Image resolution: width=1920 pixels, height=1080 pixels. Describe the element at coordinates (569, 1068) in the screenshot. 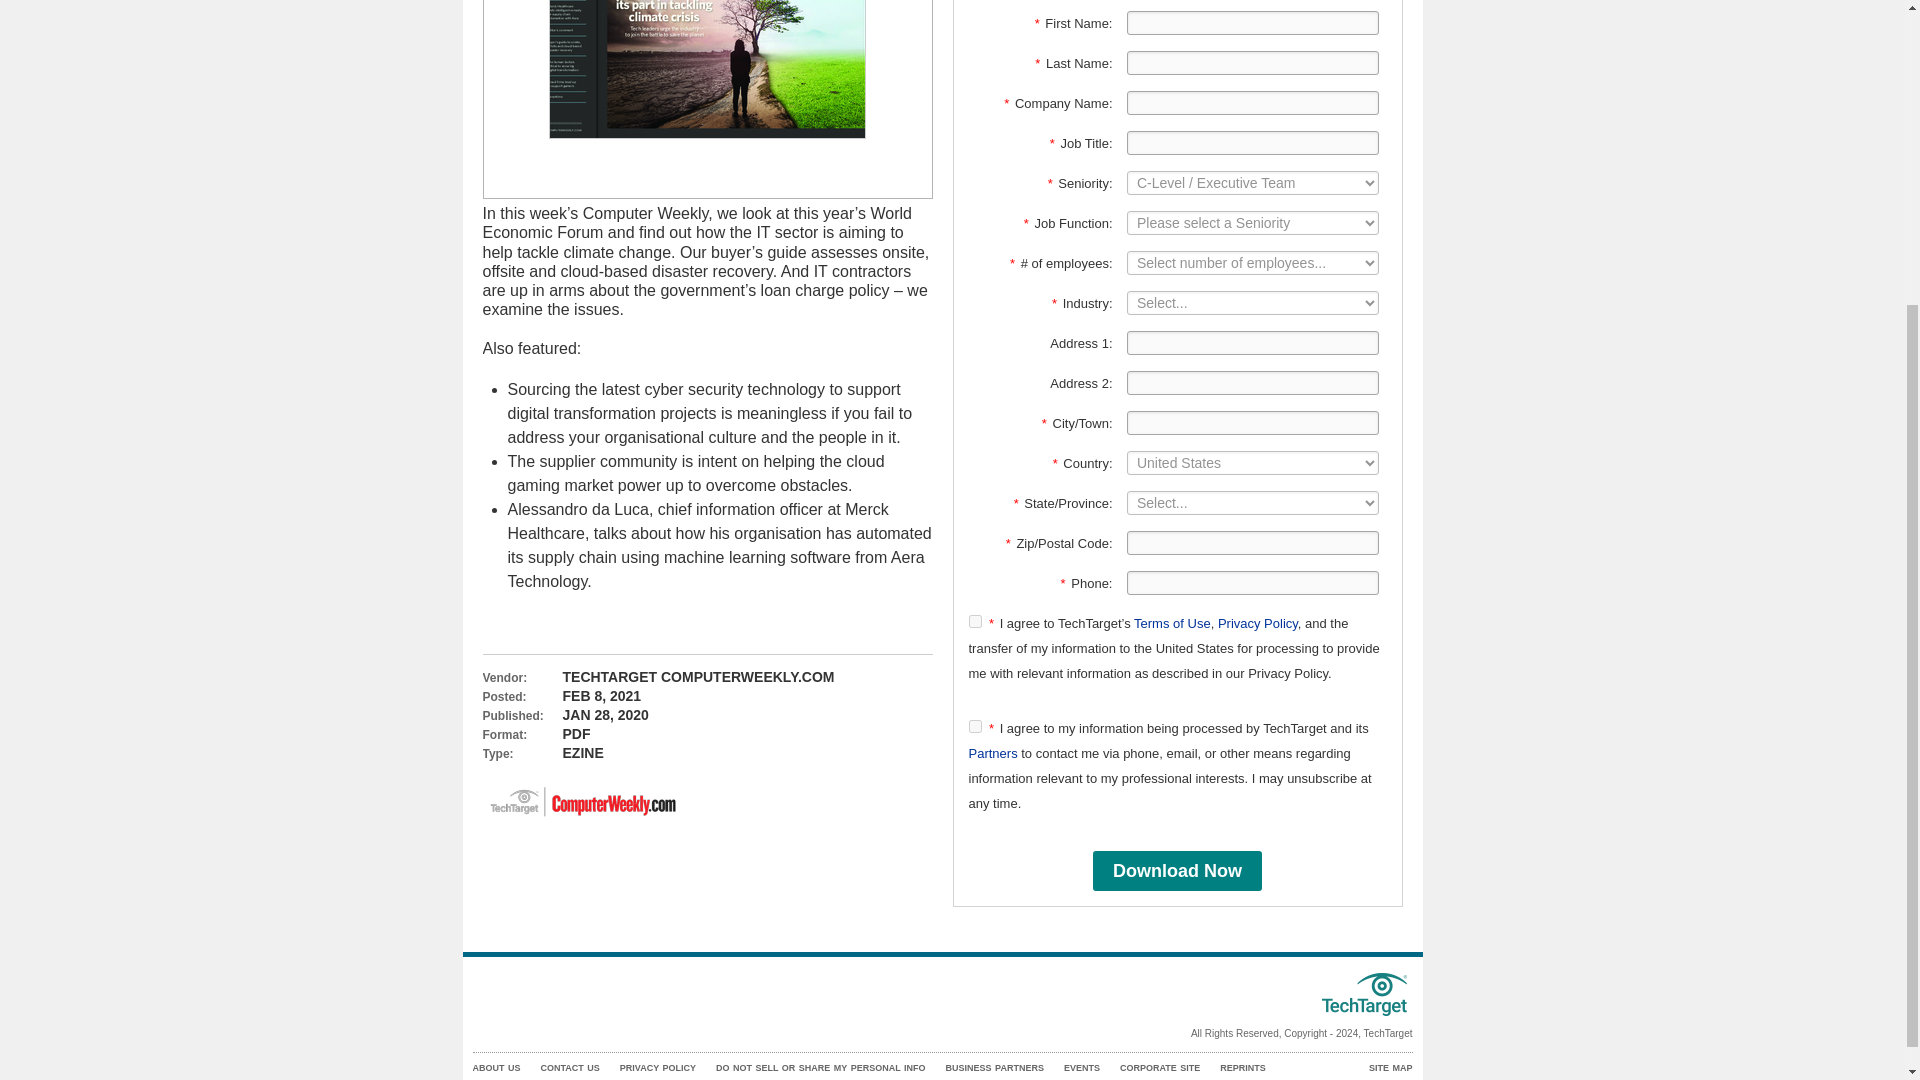

I see `CONTACT US` at that location.